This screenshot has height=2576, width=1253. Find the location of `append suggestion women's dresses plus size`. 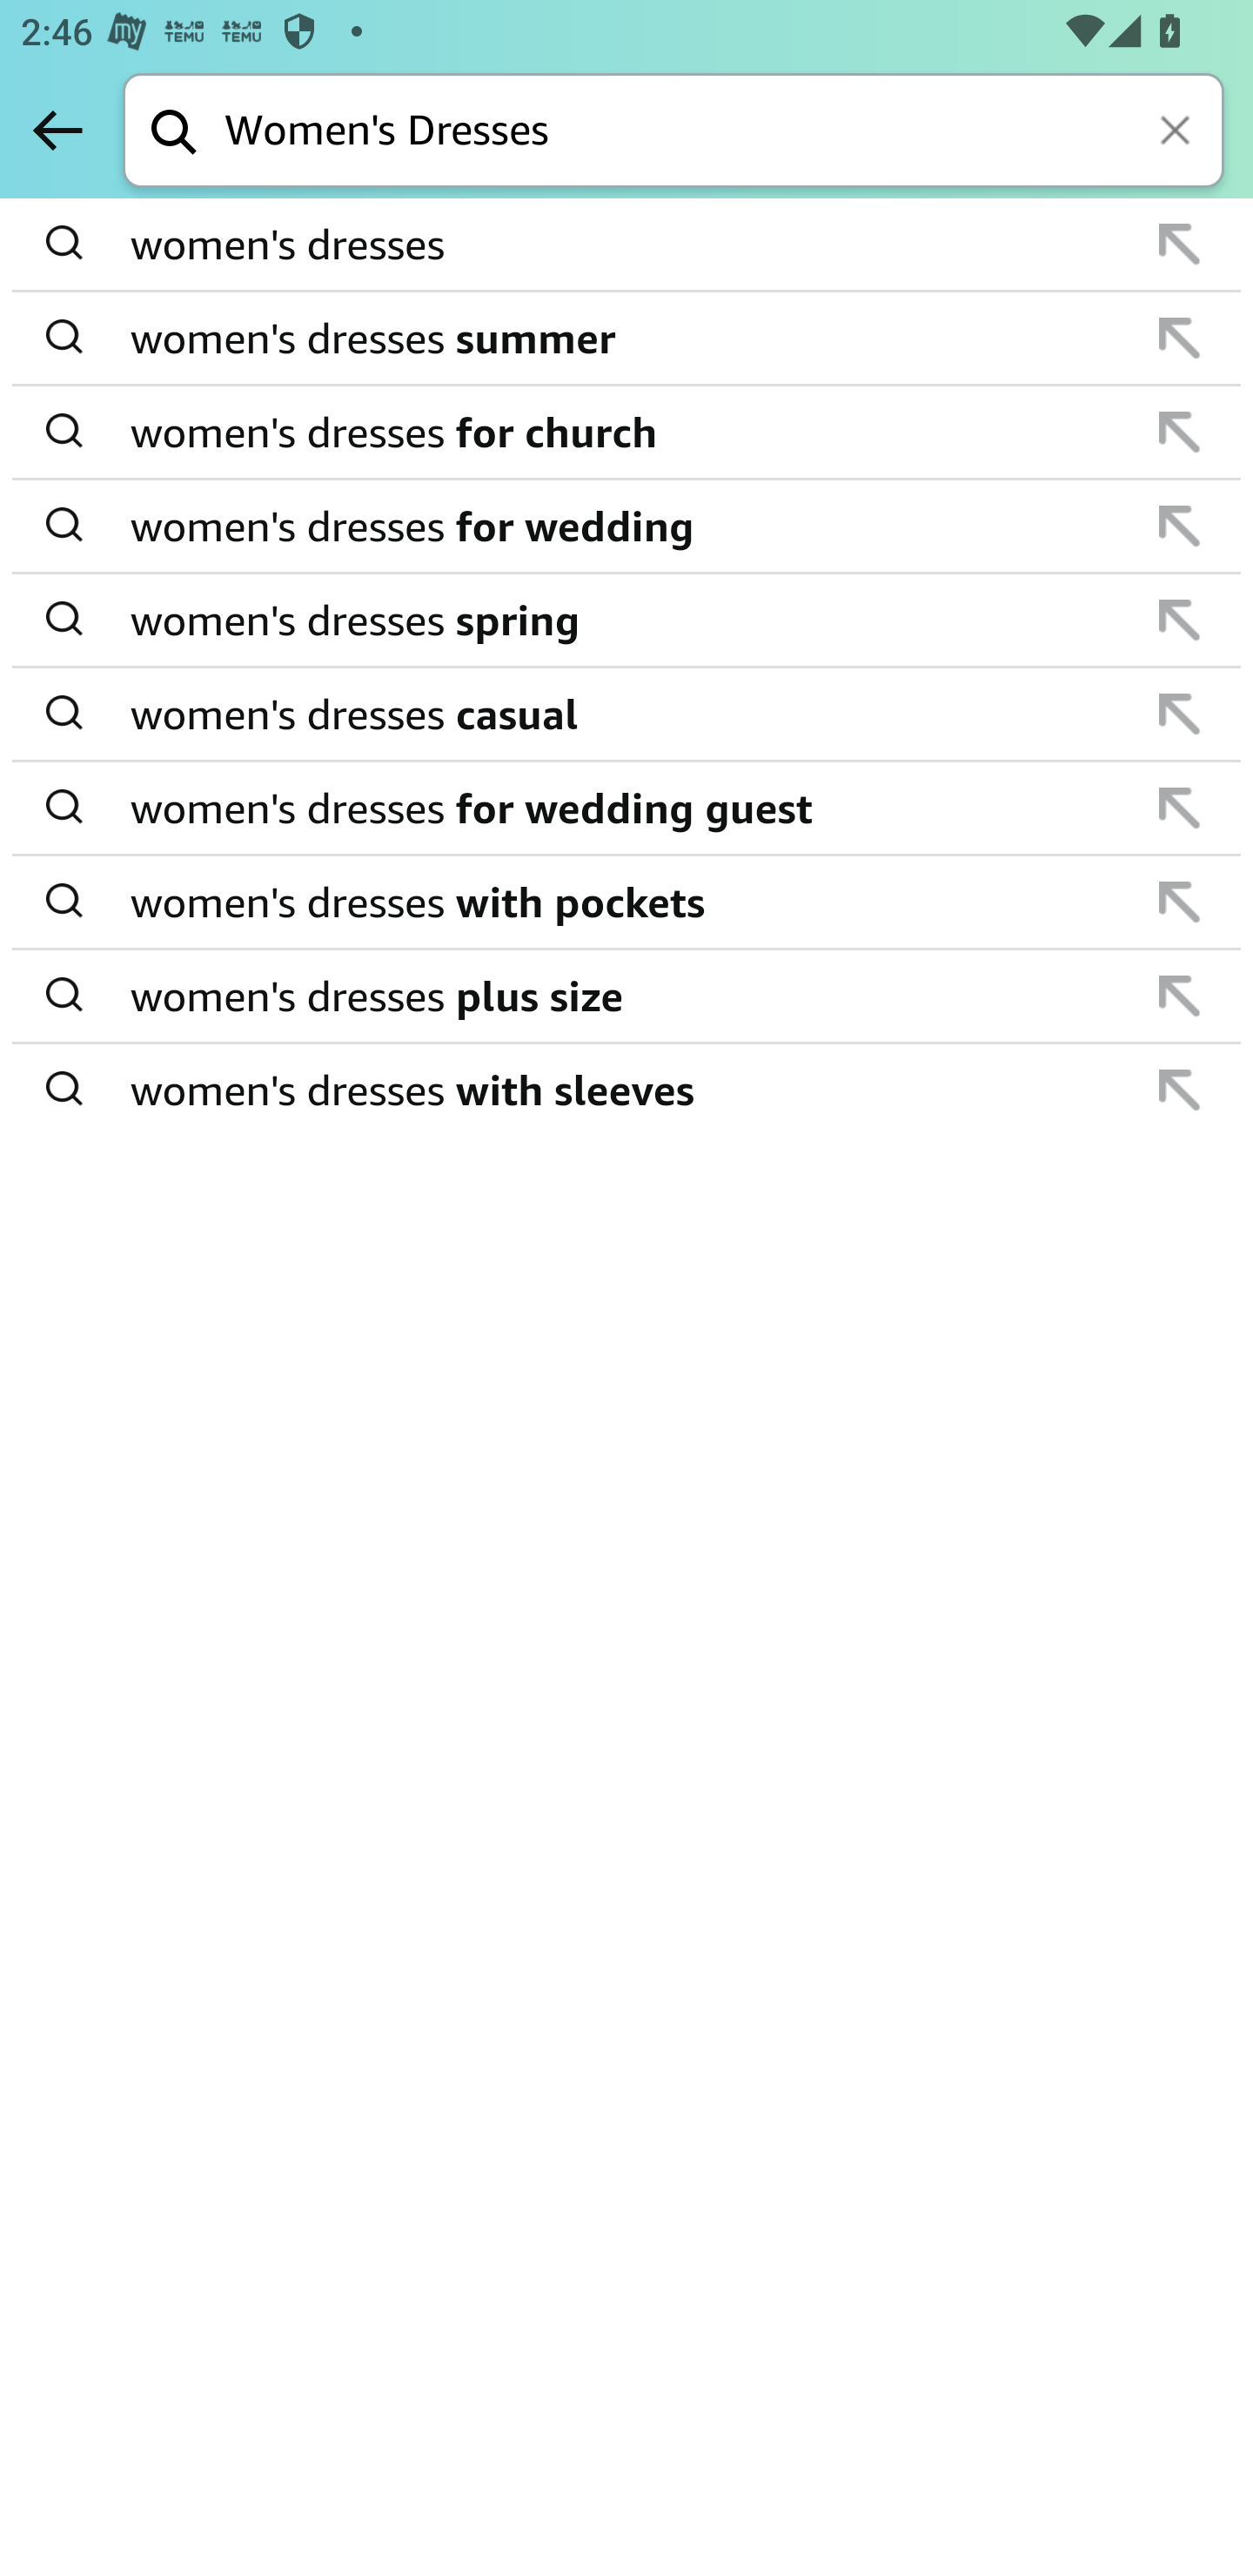

append suggestion women's dresses plus size is located at coordinates (626, 996).